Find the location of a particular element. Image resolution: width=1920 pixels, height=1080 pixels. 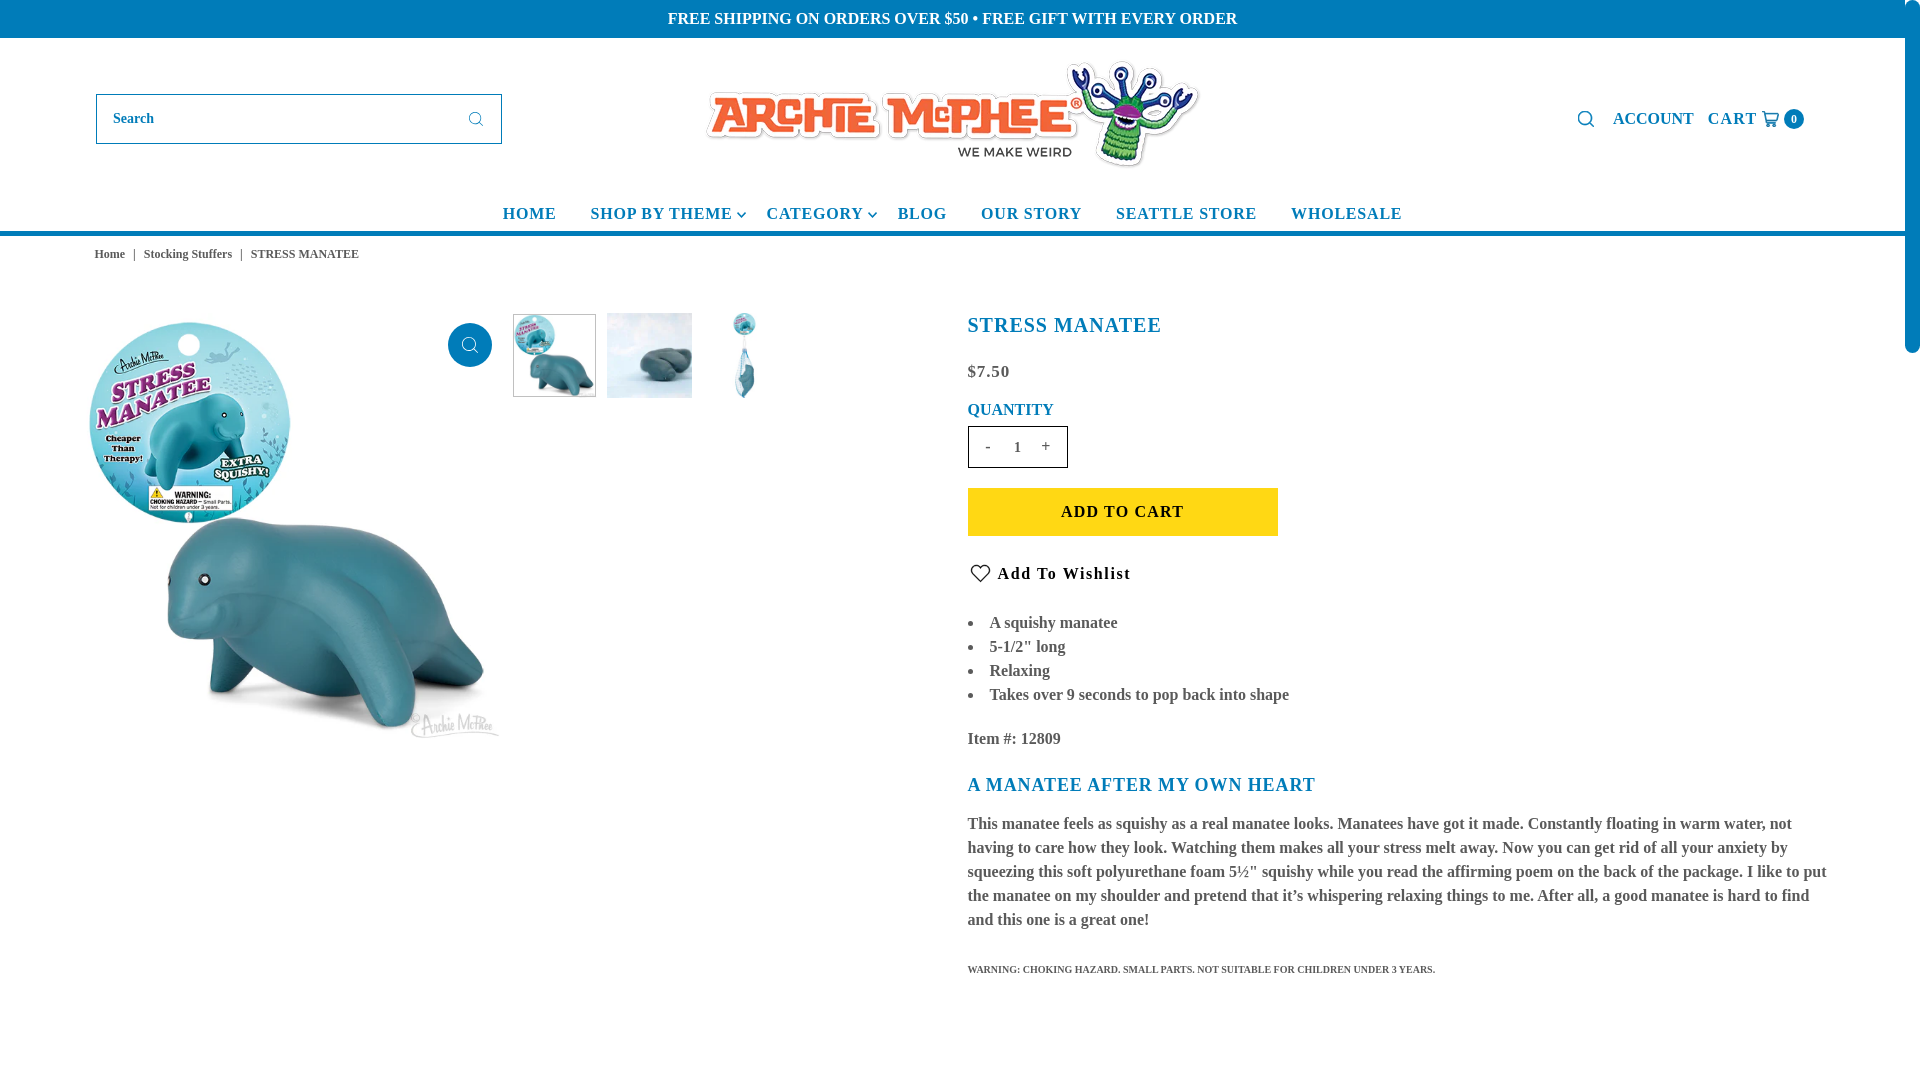

Click to zoom is located at coordinates (1122, 512).